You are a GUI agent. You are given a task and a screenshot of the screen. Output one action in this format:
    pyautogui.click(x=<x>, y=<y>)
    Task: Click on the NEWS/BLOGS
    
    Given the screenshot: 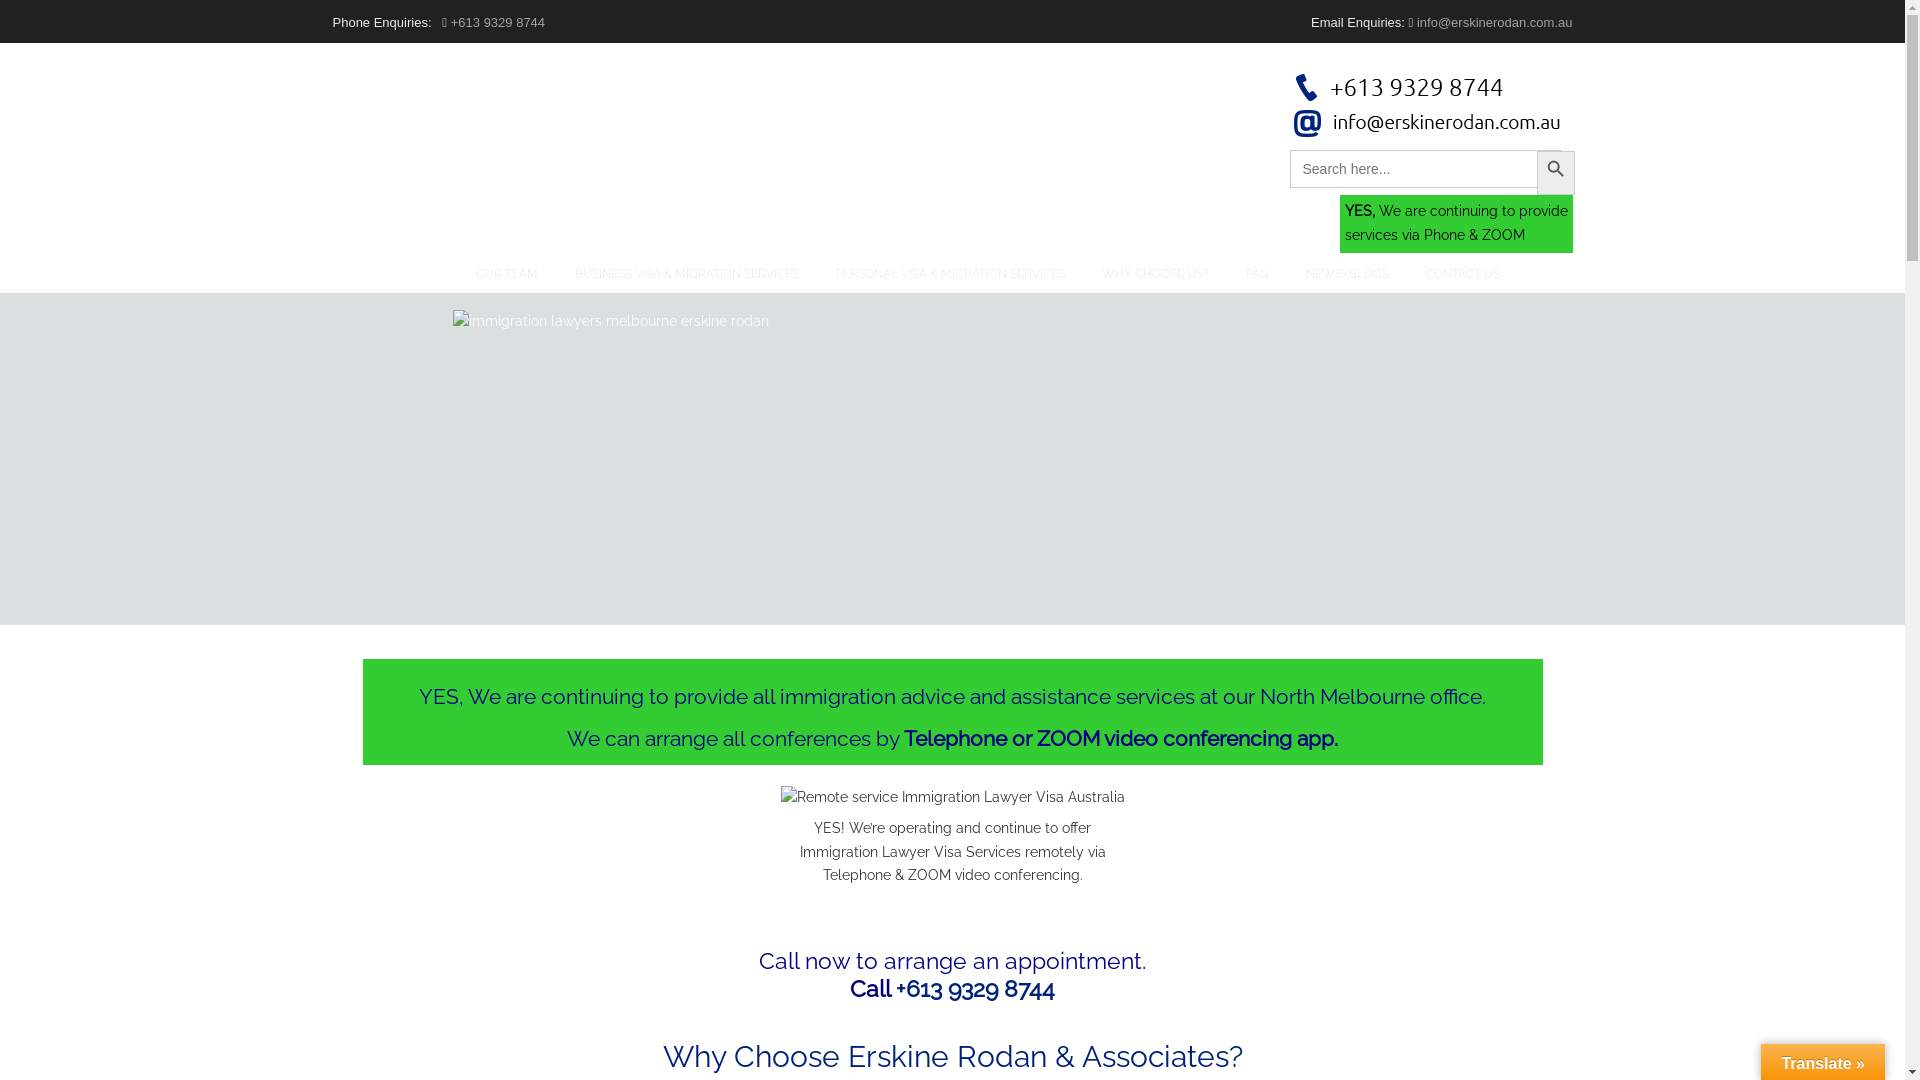 What is the action you would take?
    pyautogui.click(x=1348, y=274)
    